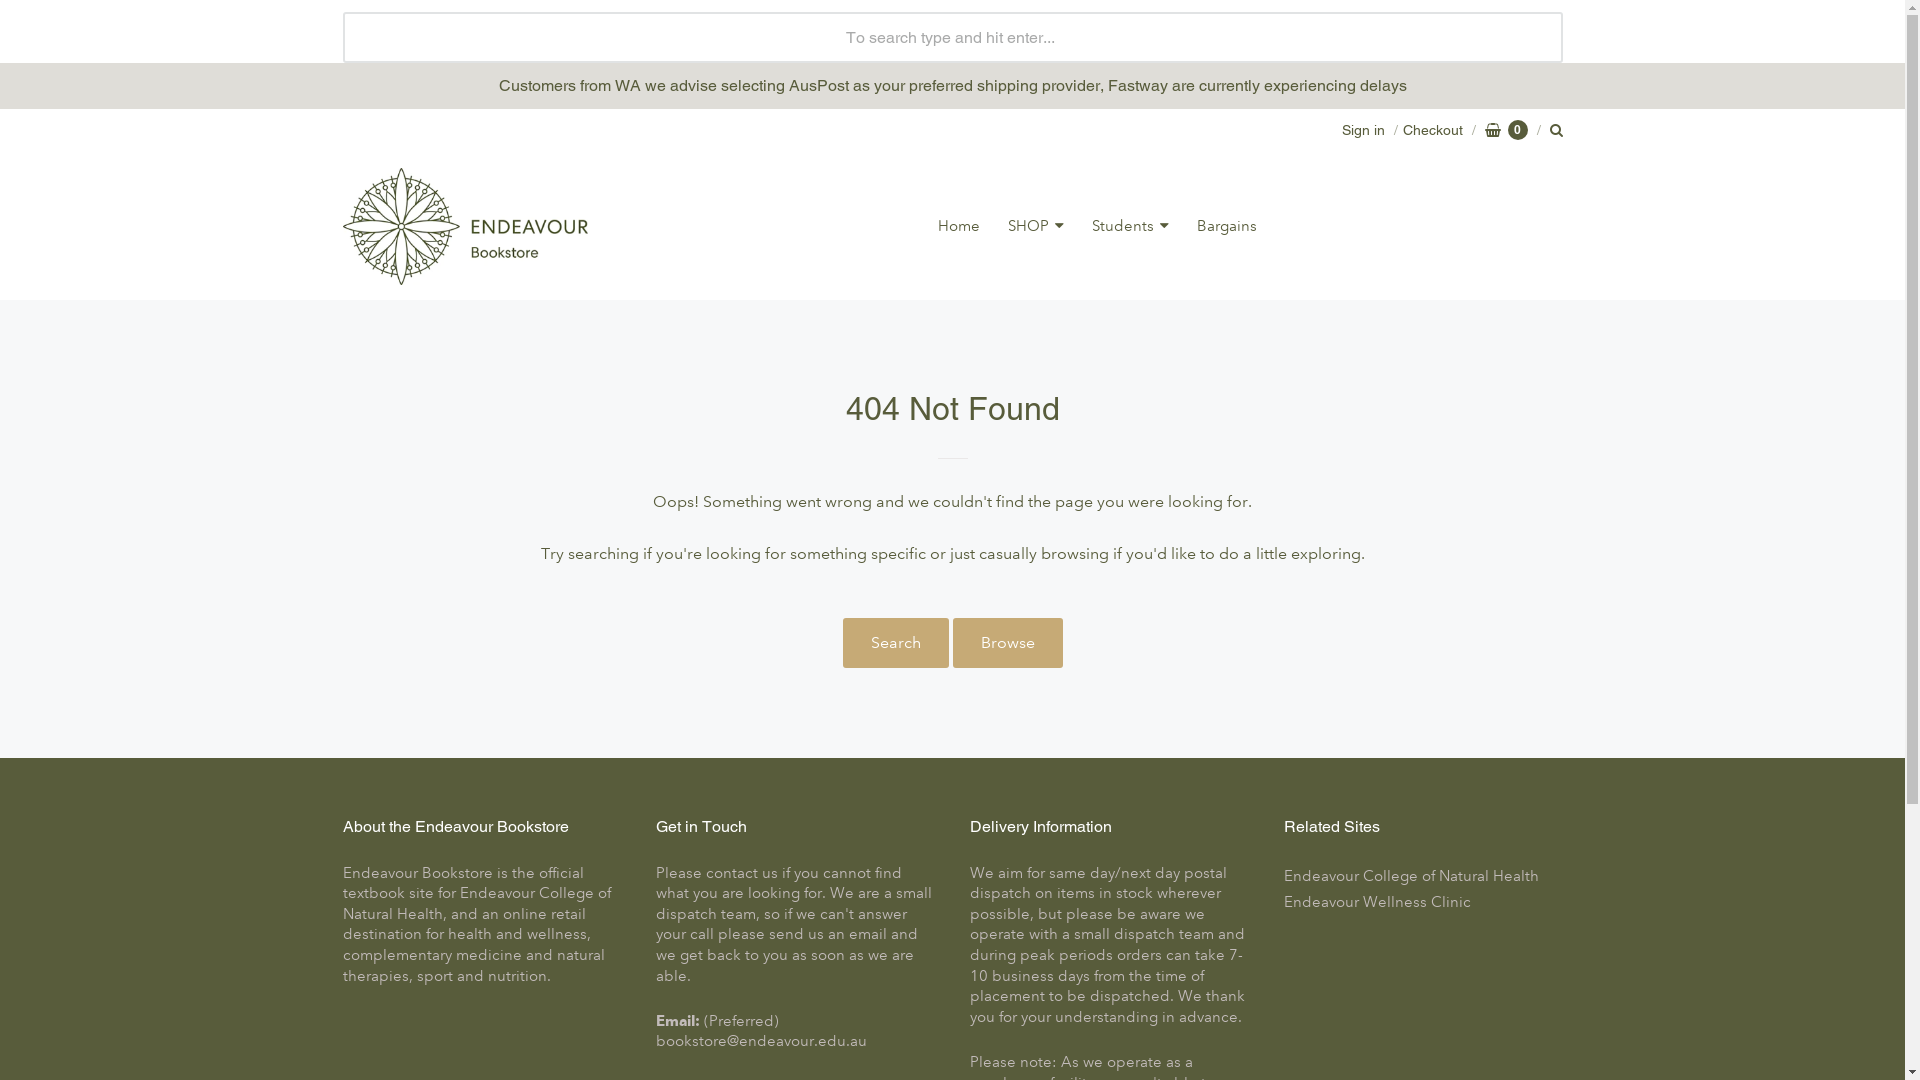 The height and width of the screenshot is (1080, 1920). What do you see at coordinates (1007, 643) in the screenshot?
I see `Browse` at bounding box center [1007, 643].